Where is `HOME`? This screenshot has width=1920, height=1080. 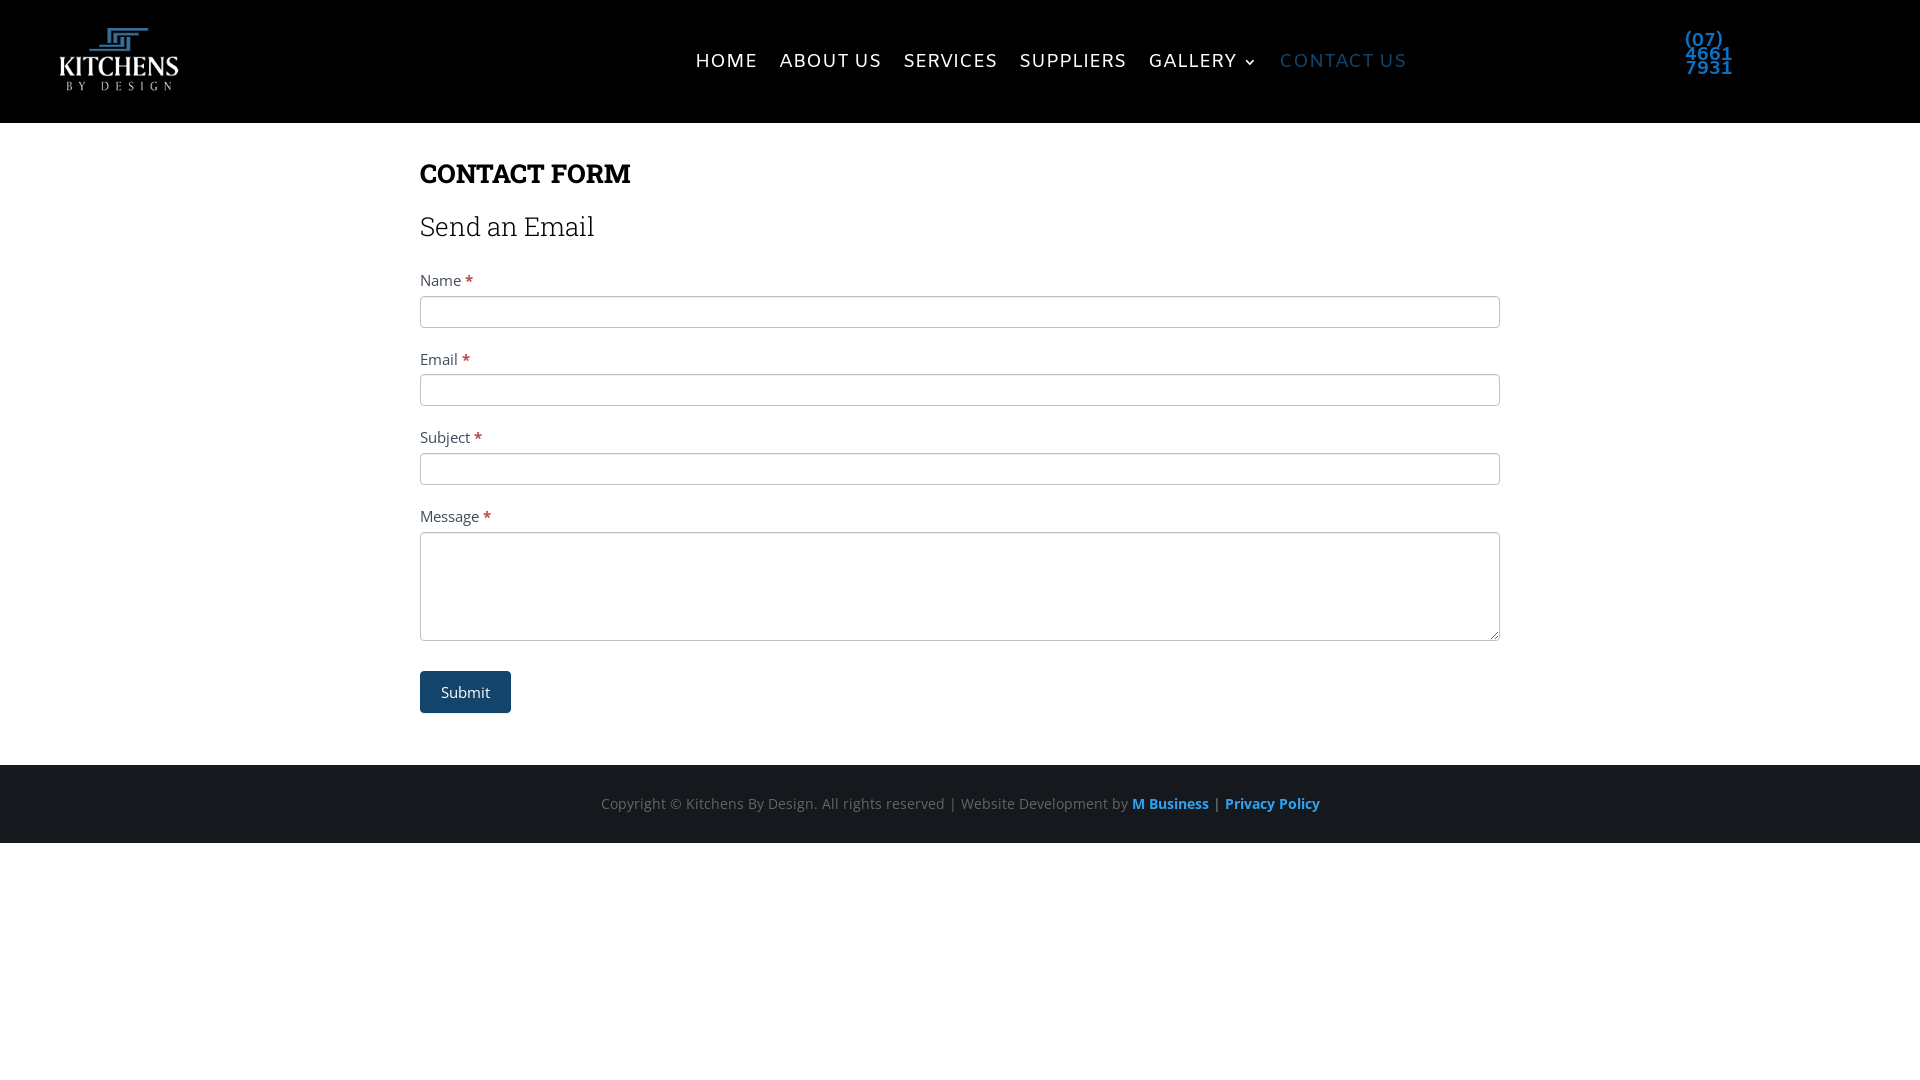
HOME is located at coordinates (726, 62).